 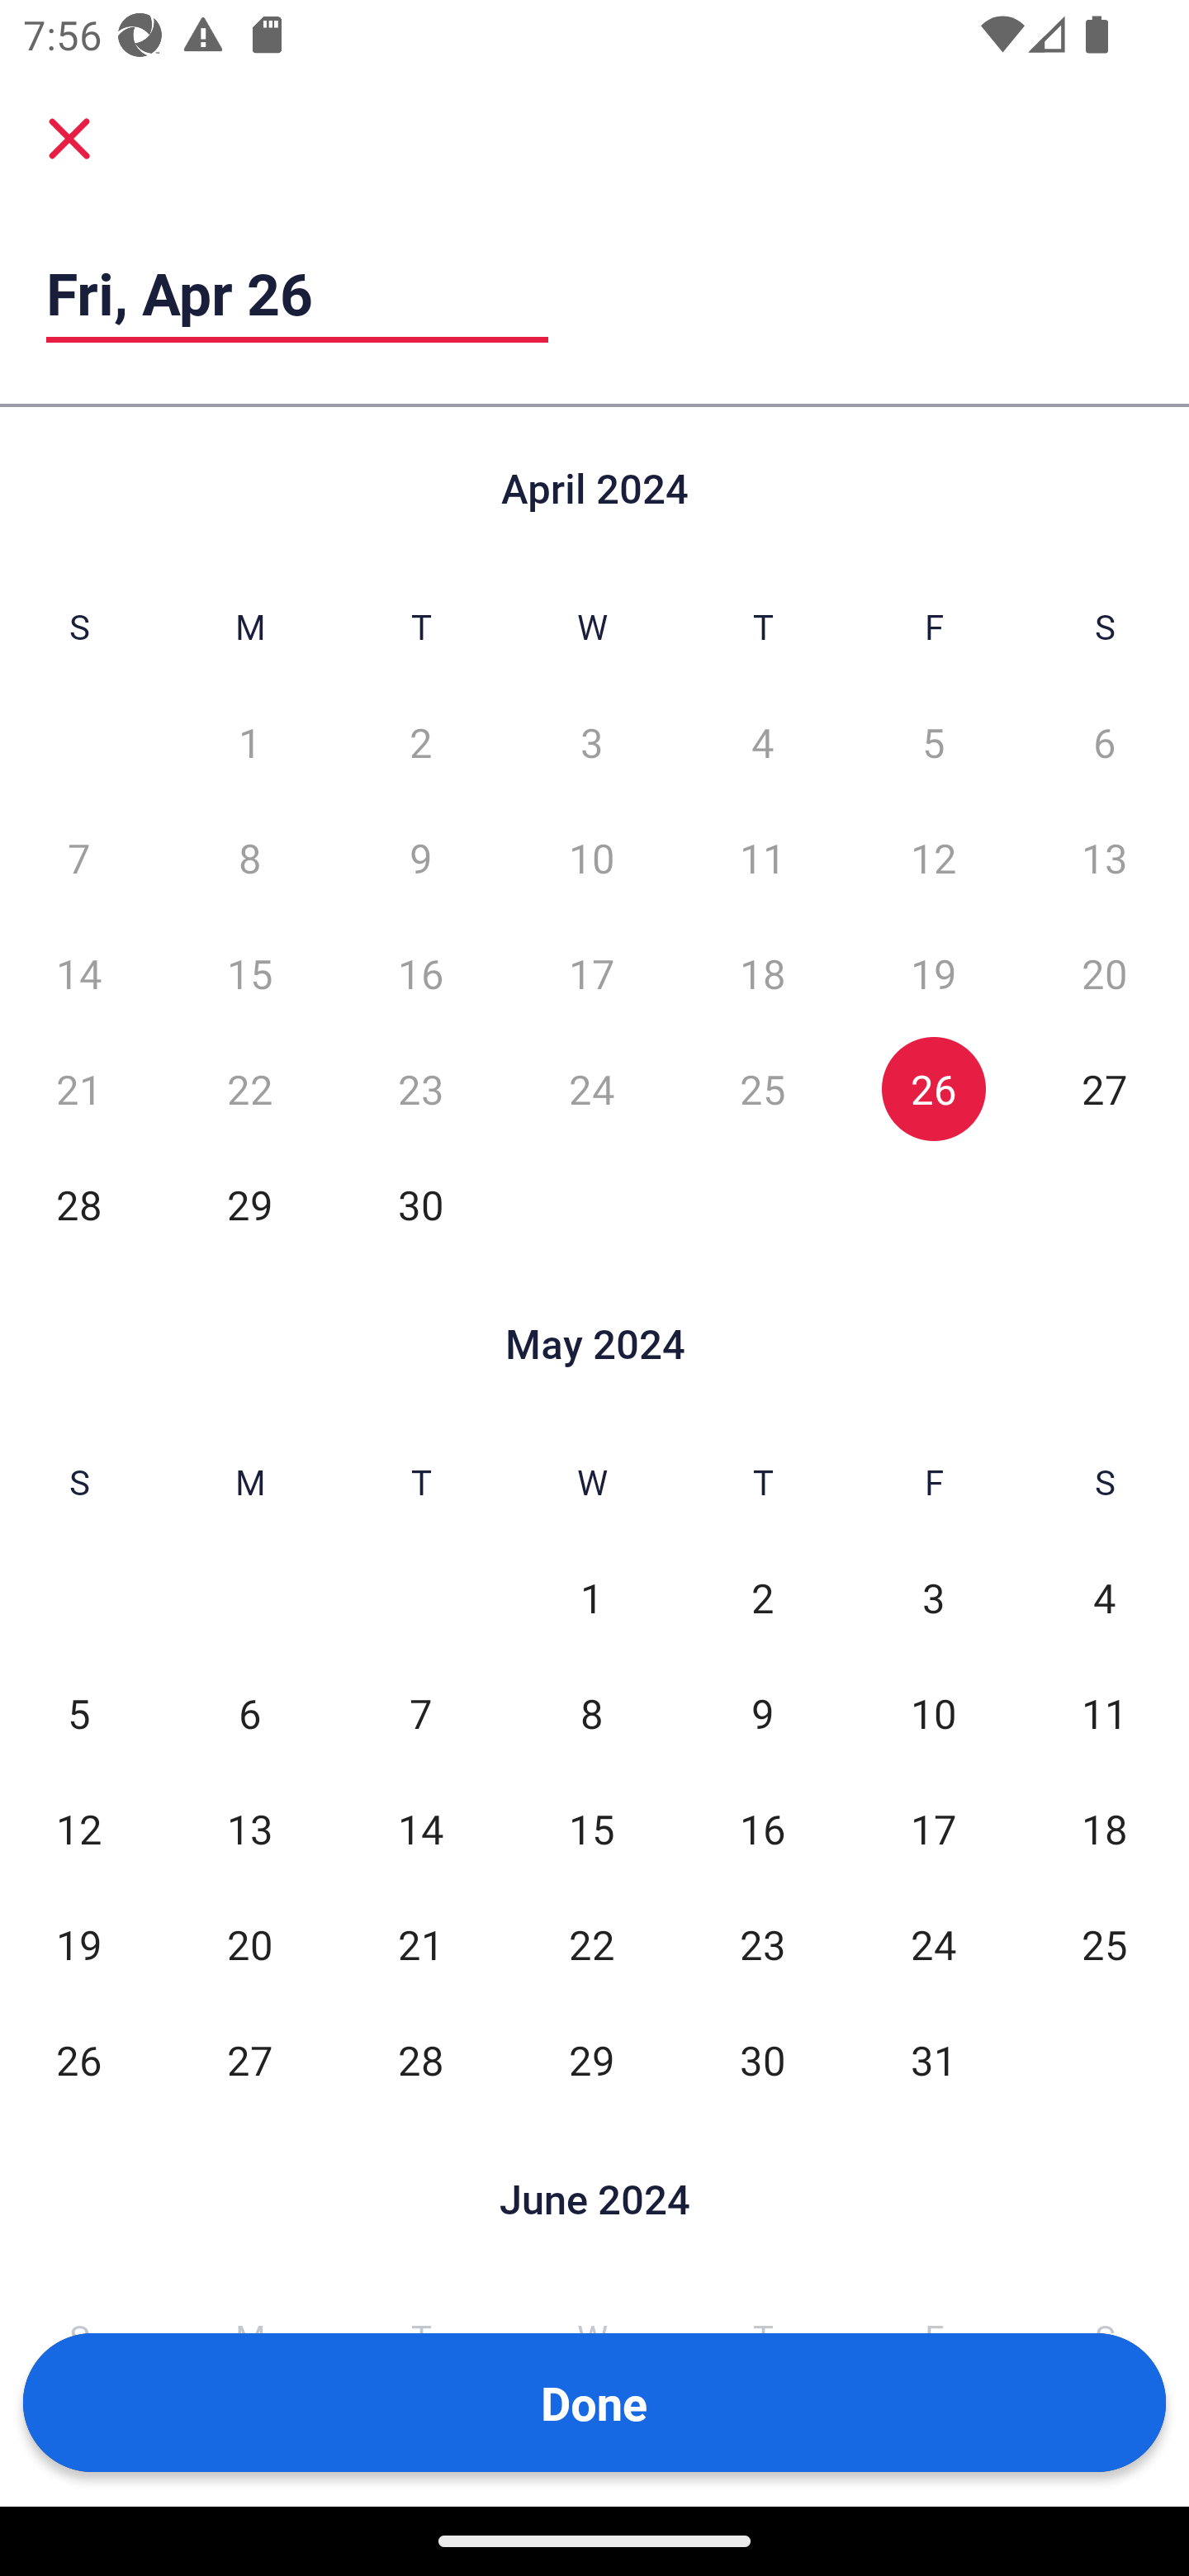 I want to click on 22 Wed, May 22, Not Selected, so click(x=591, y=1944).